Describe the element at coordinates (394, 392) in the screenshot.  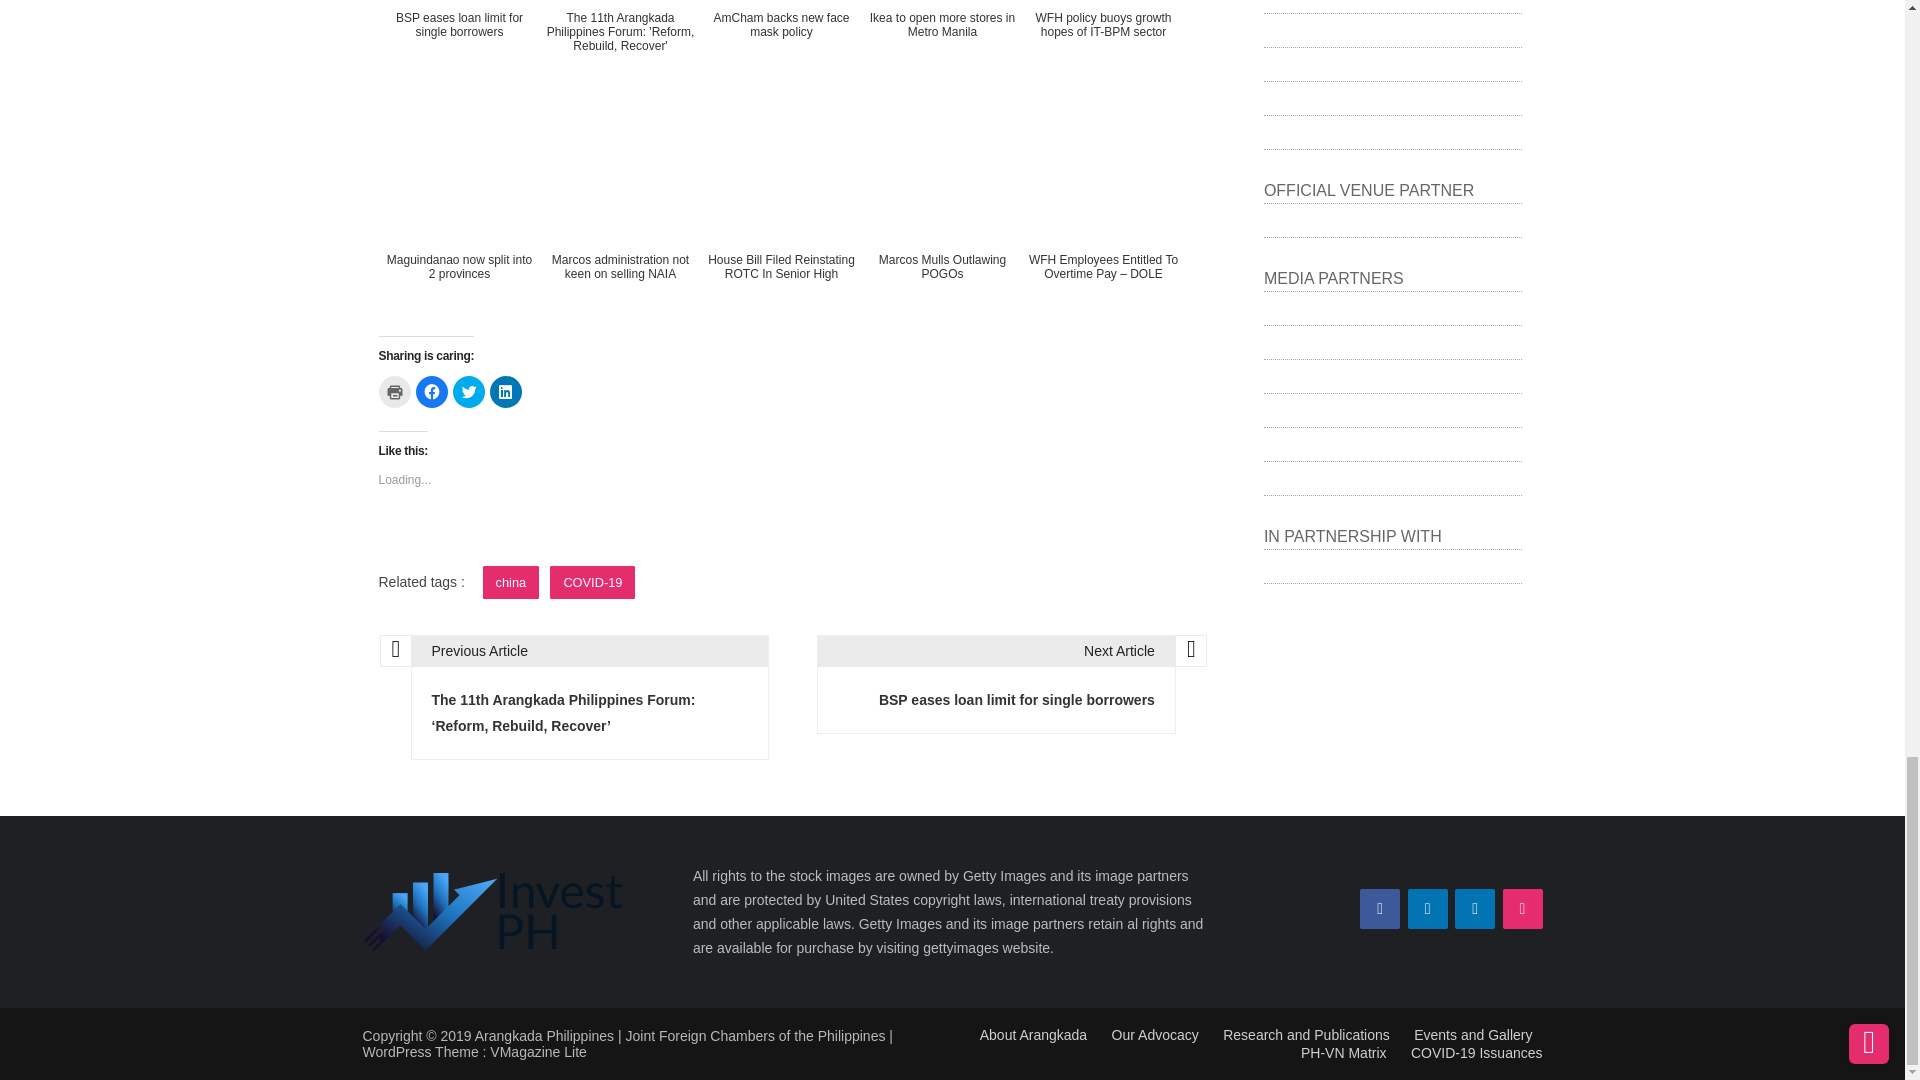
I see `Click to print` at that location.